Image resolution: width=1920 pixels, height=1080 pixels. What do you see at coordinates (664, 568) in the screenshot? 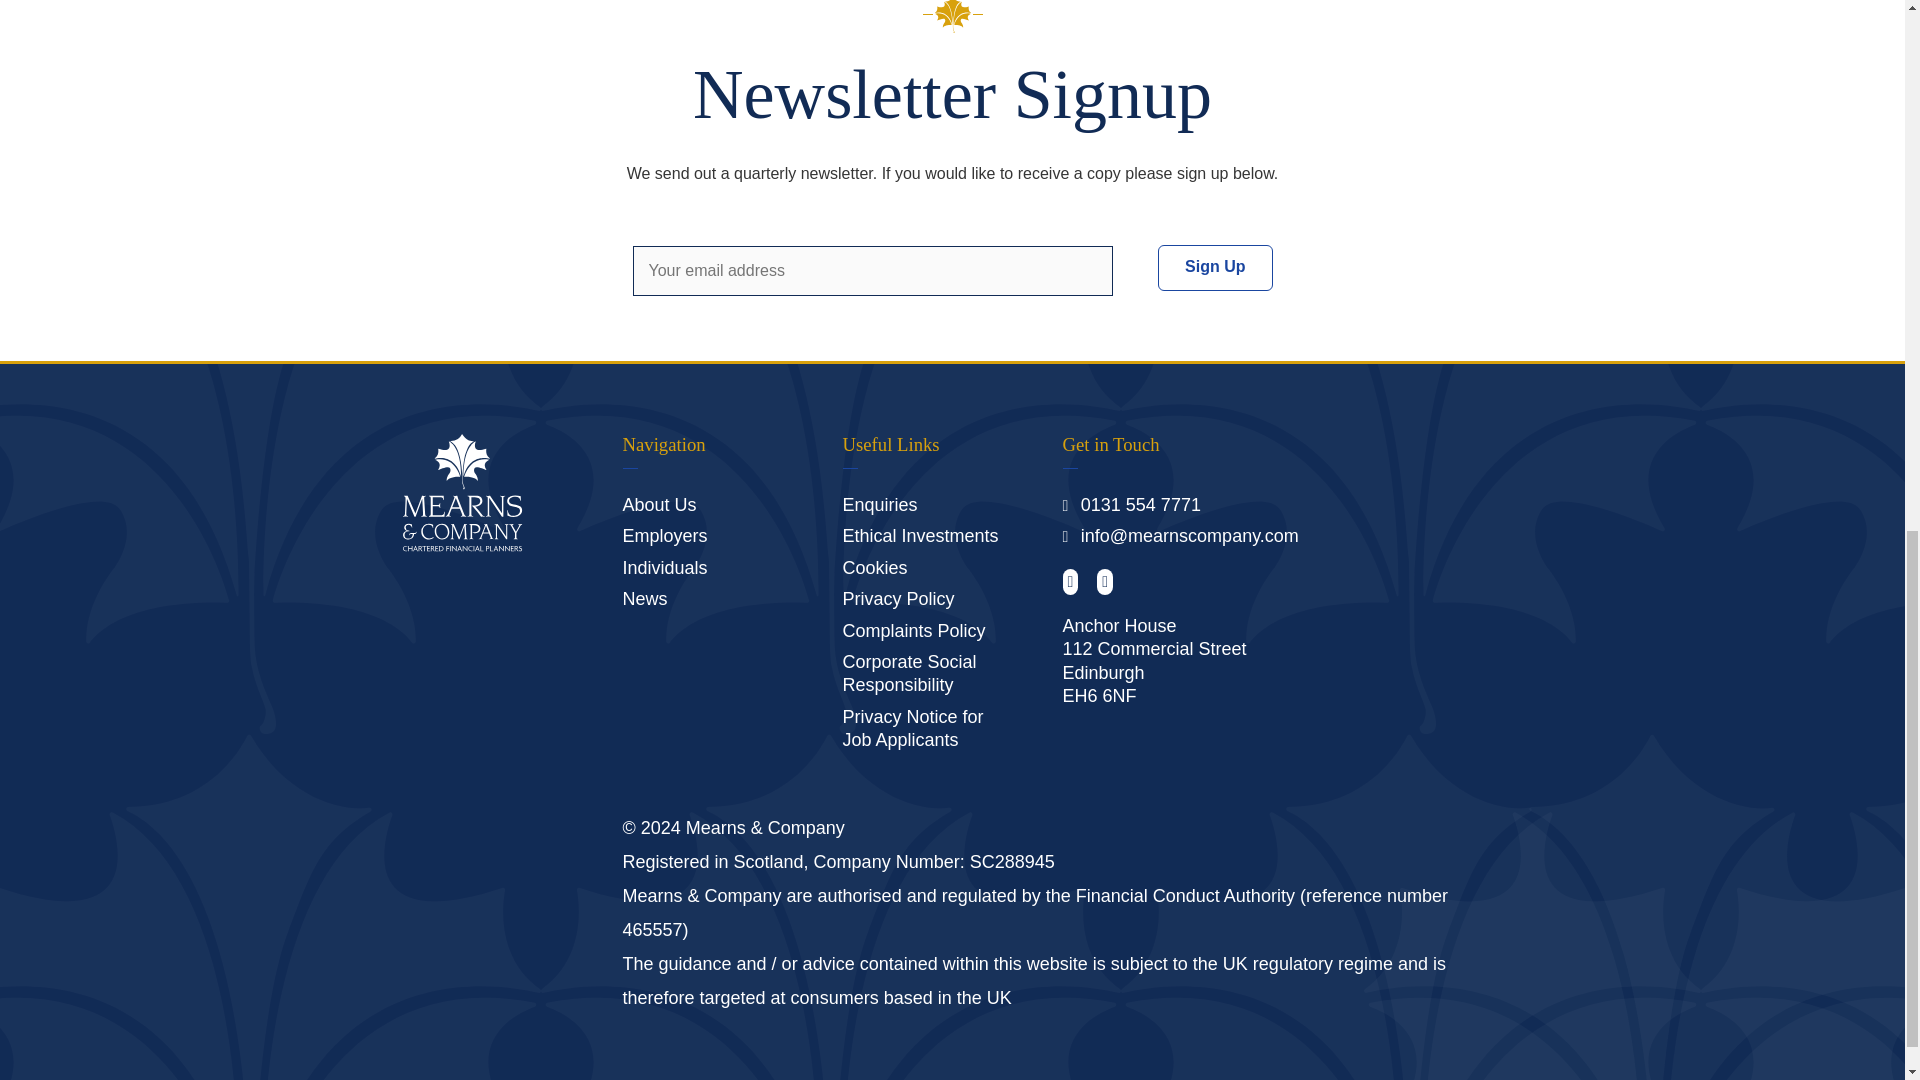
I see `Individuals` at bounding box center [664, 568].